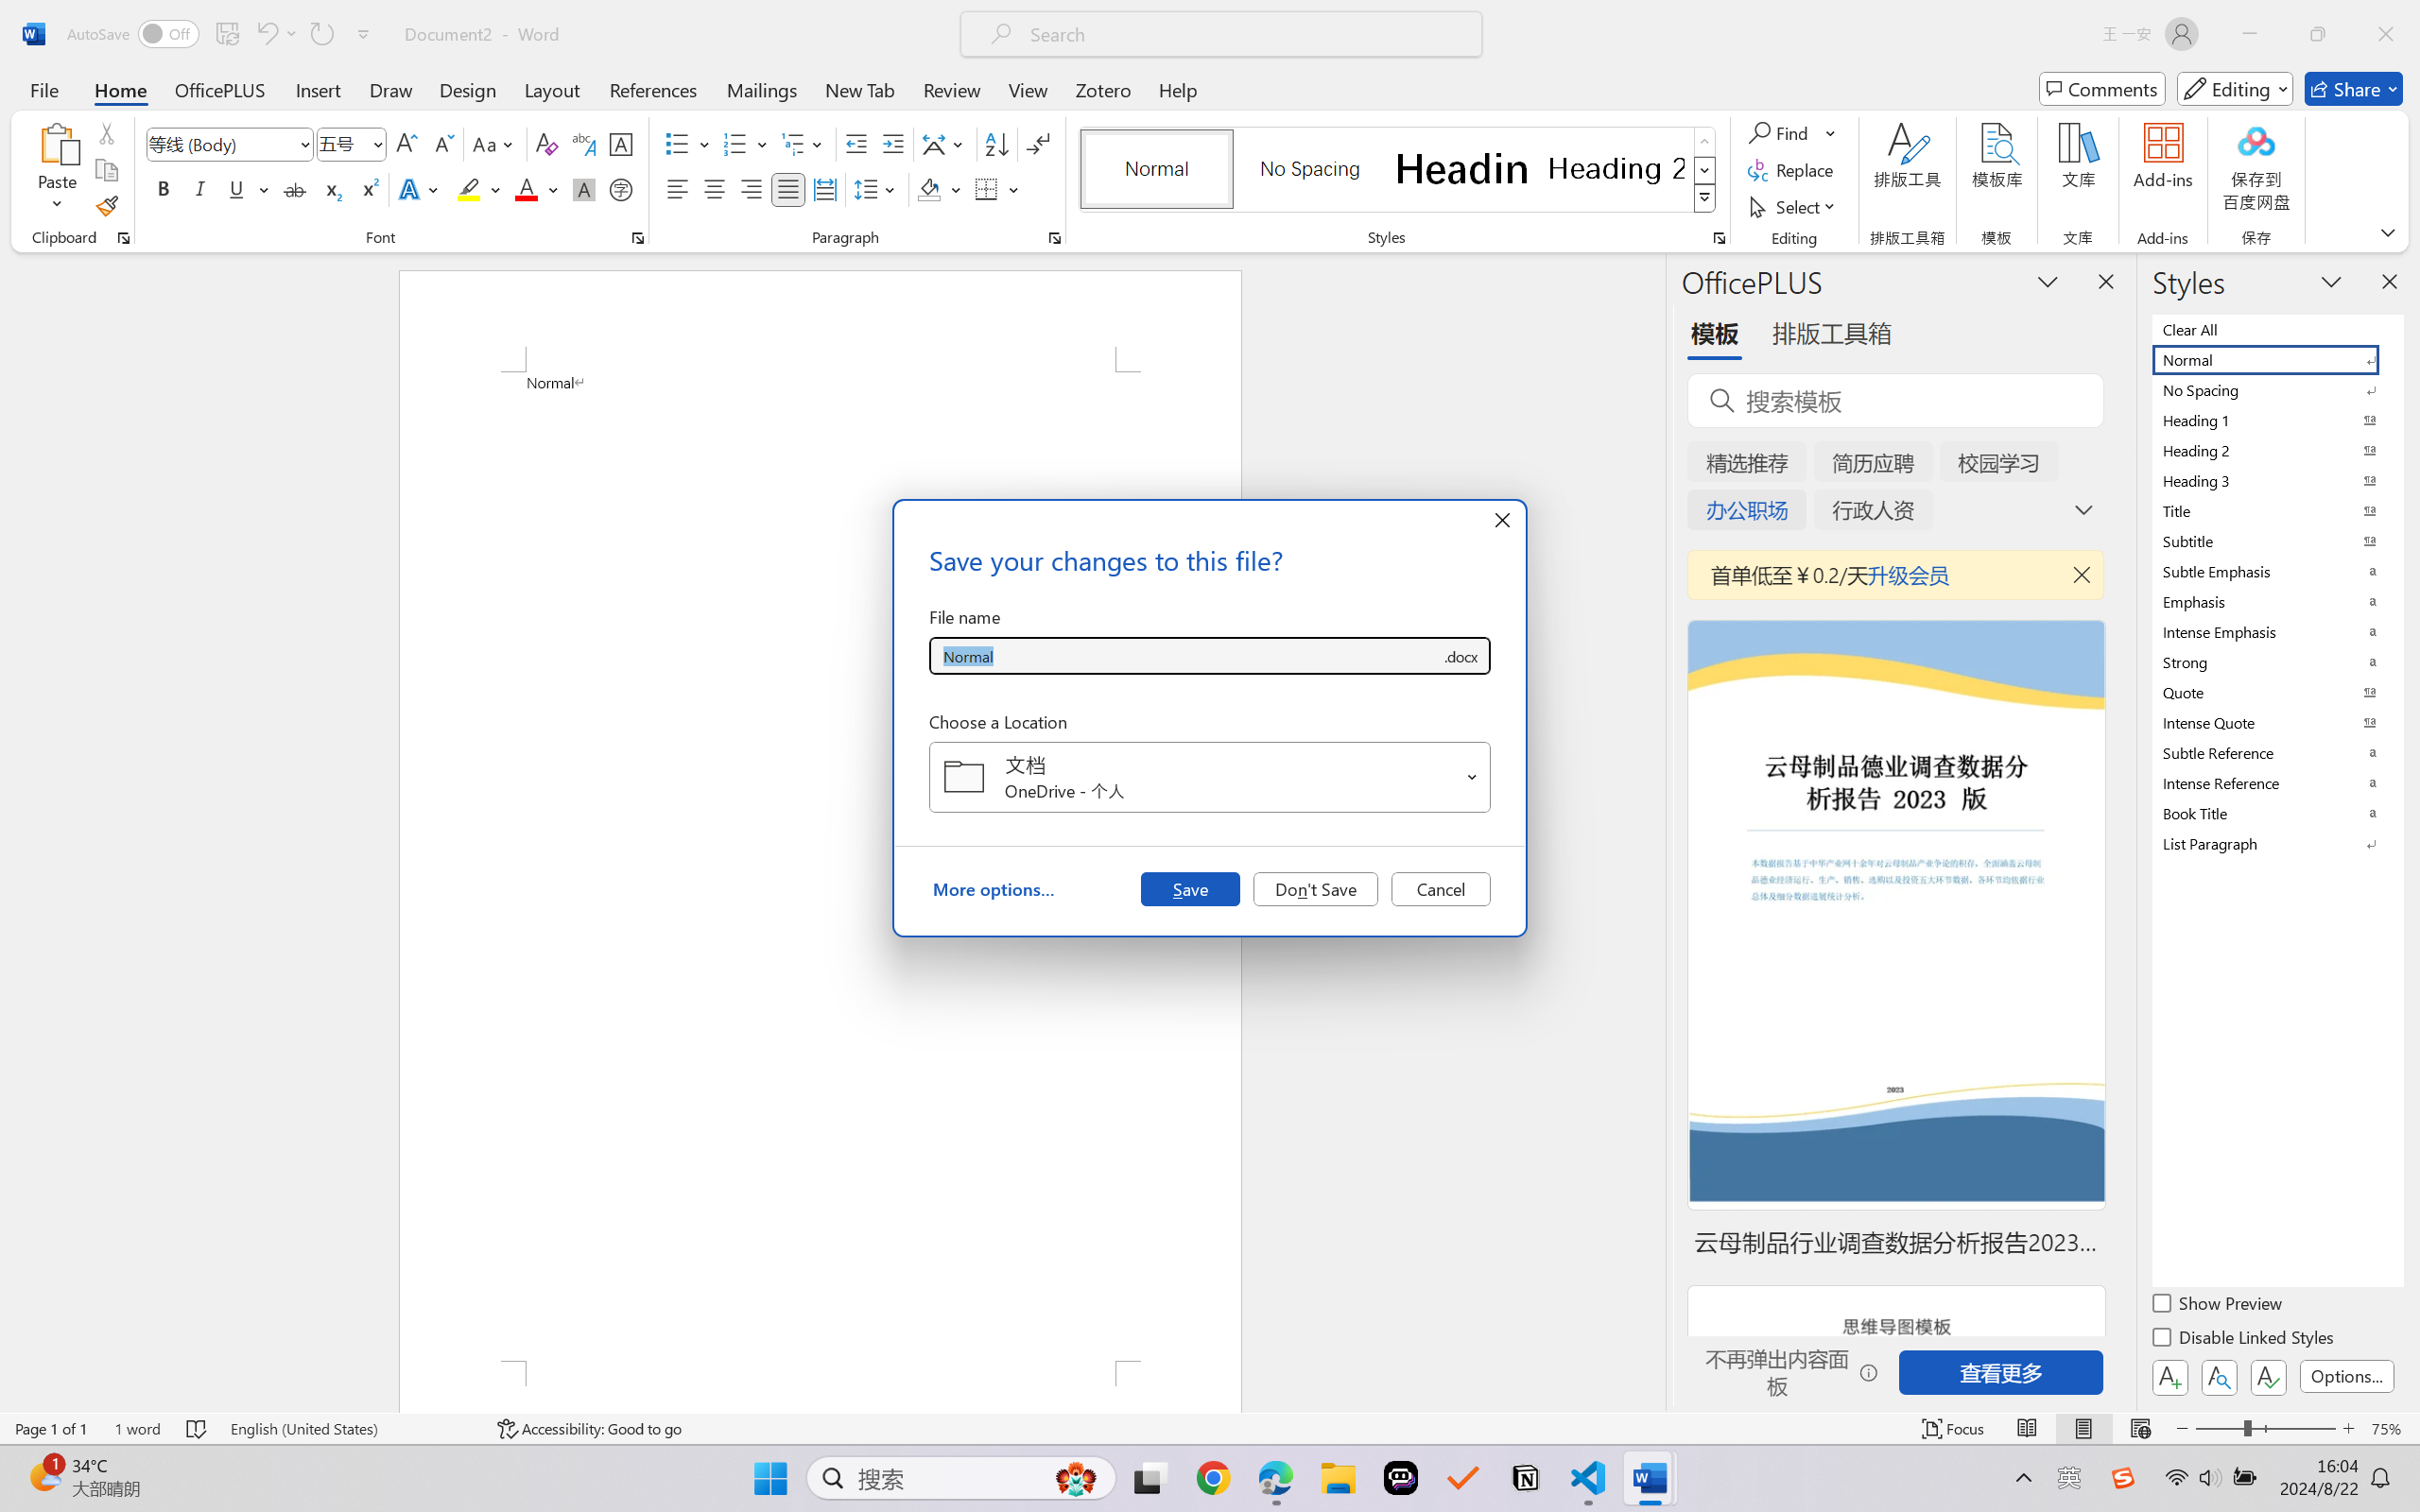 Image resolution: width=2420 pixels, height=1512 pixels. What do you see at coordinates (2276, 631) in the screenshot?
I see `Intense Emphasis` at bounding box center [2276, 631].